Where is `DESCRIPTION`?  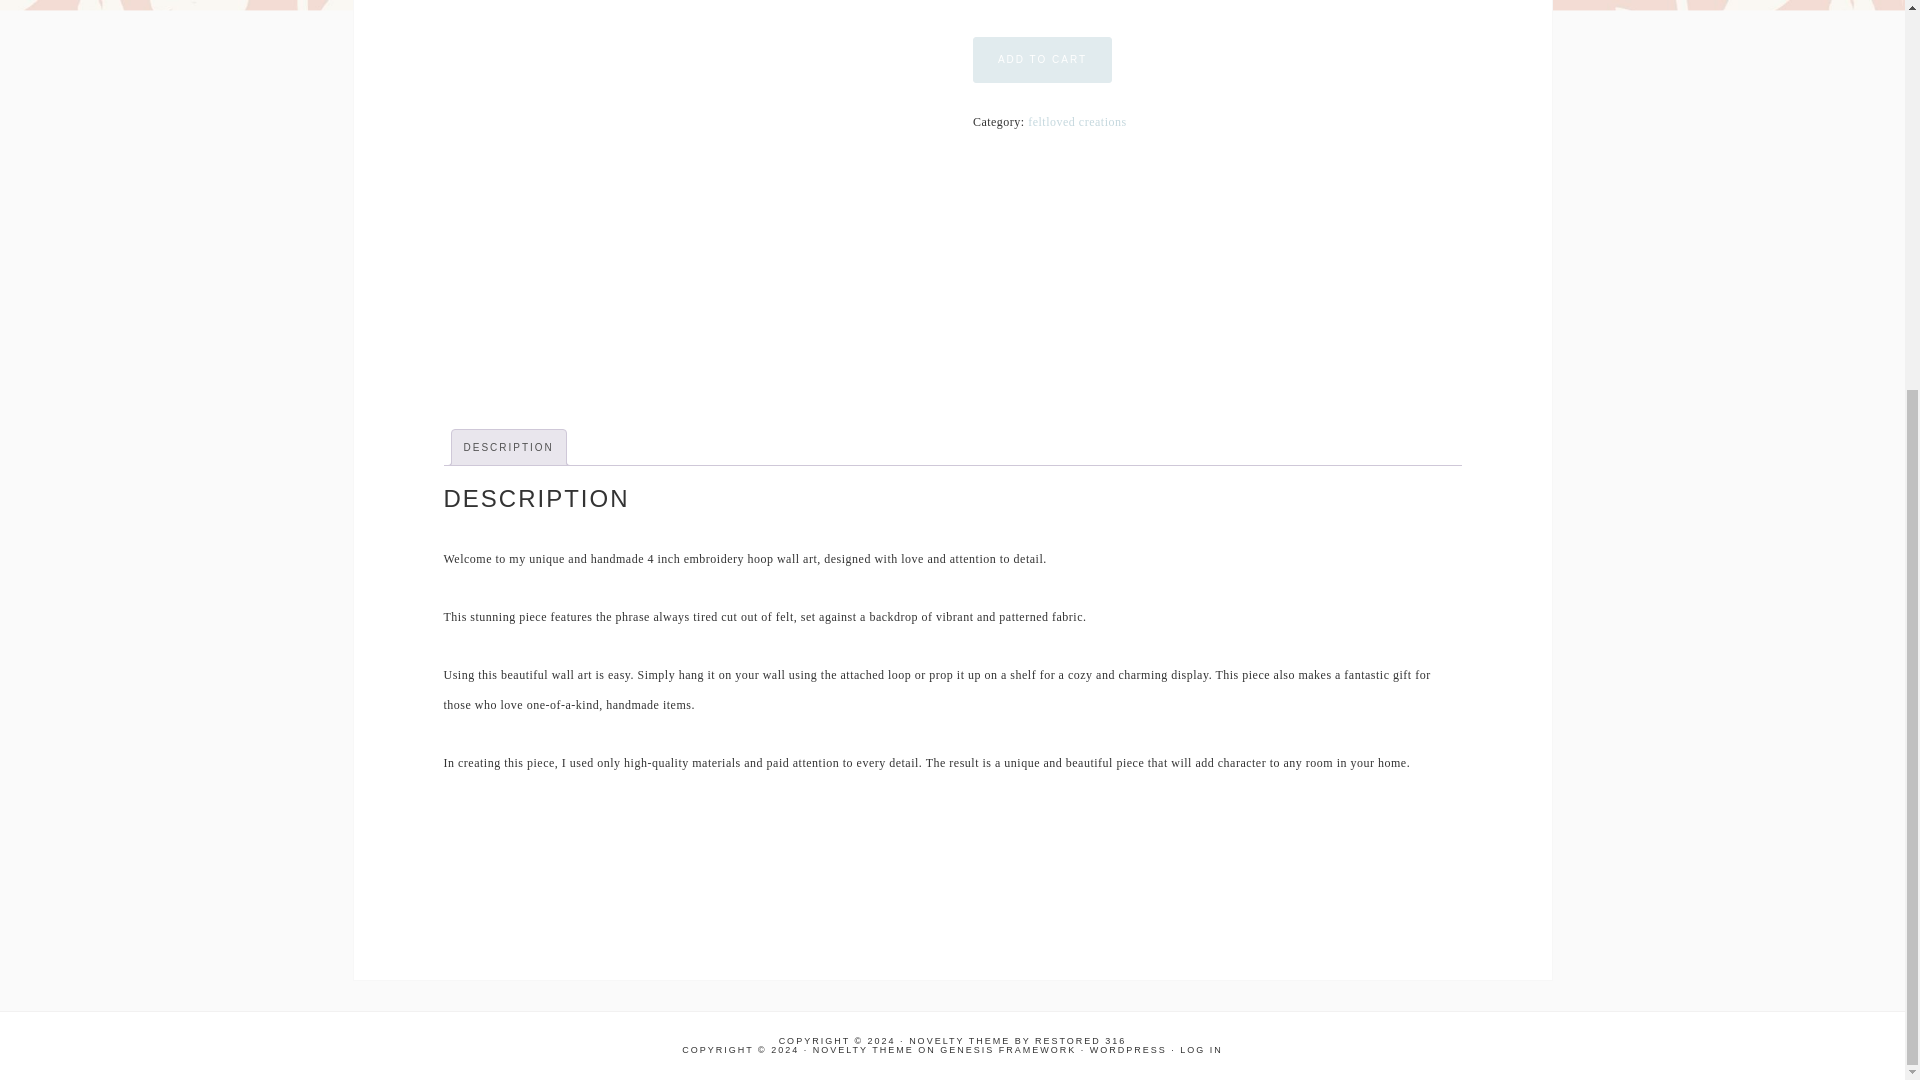
DESCRIPTION is located at coordinates (509, 447).